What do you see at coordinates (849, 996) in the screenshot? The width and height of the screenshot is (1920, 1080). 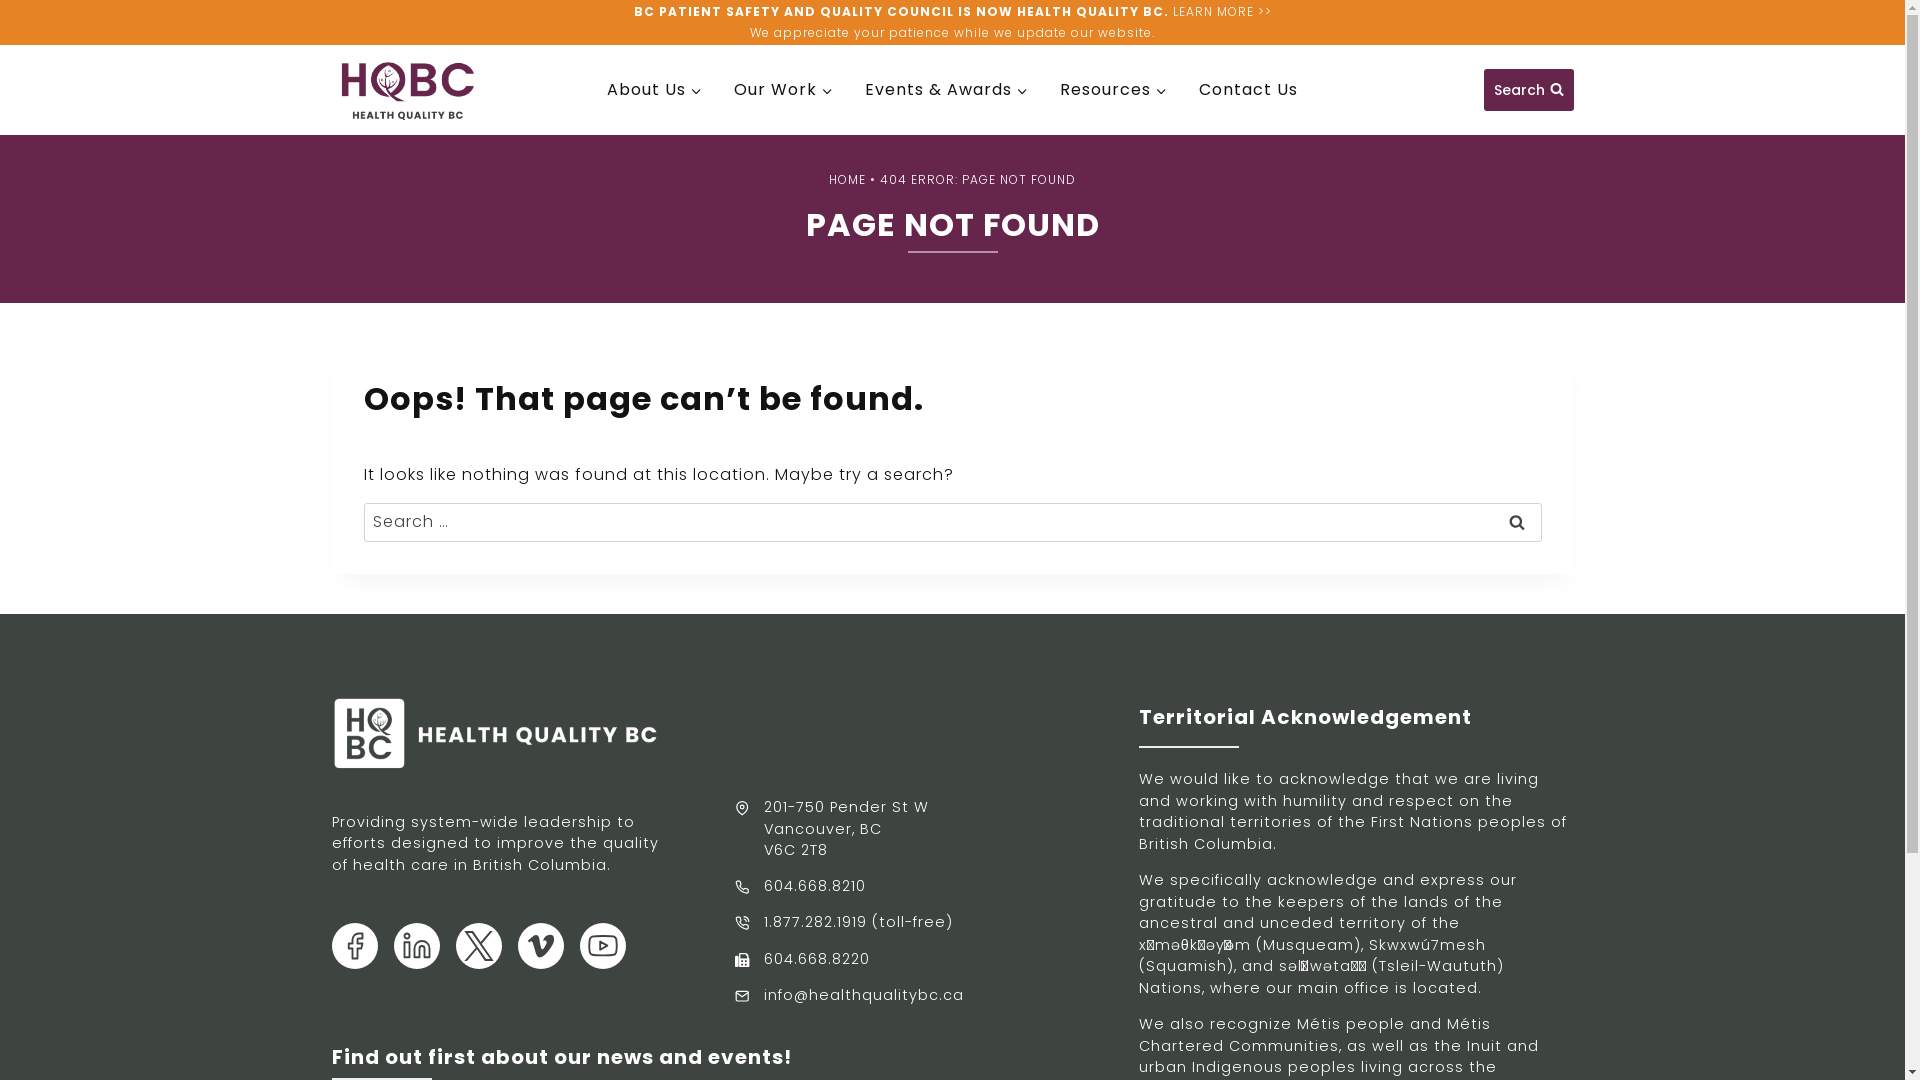 I see `info@healthqualitybc.ca` at bounding box center [849, 996].